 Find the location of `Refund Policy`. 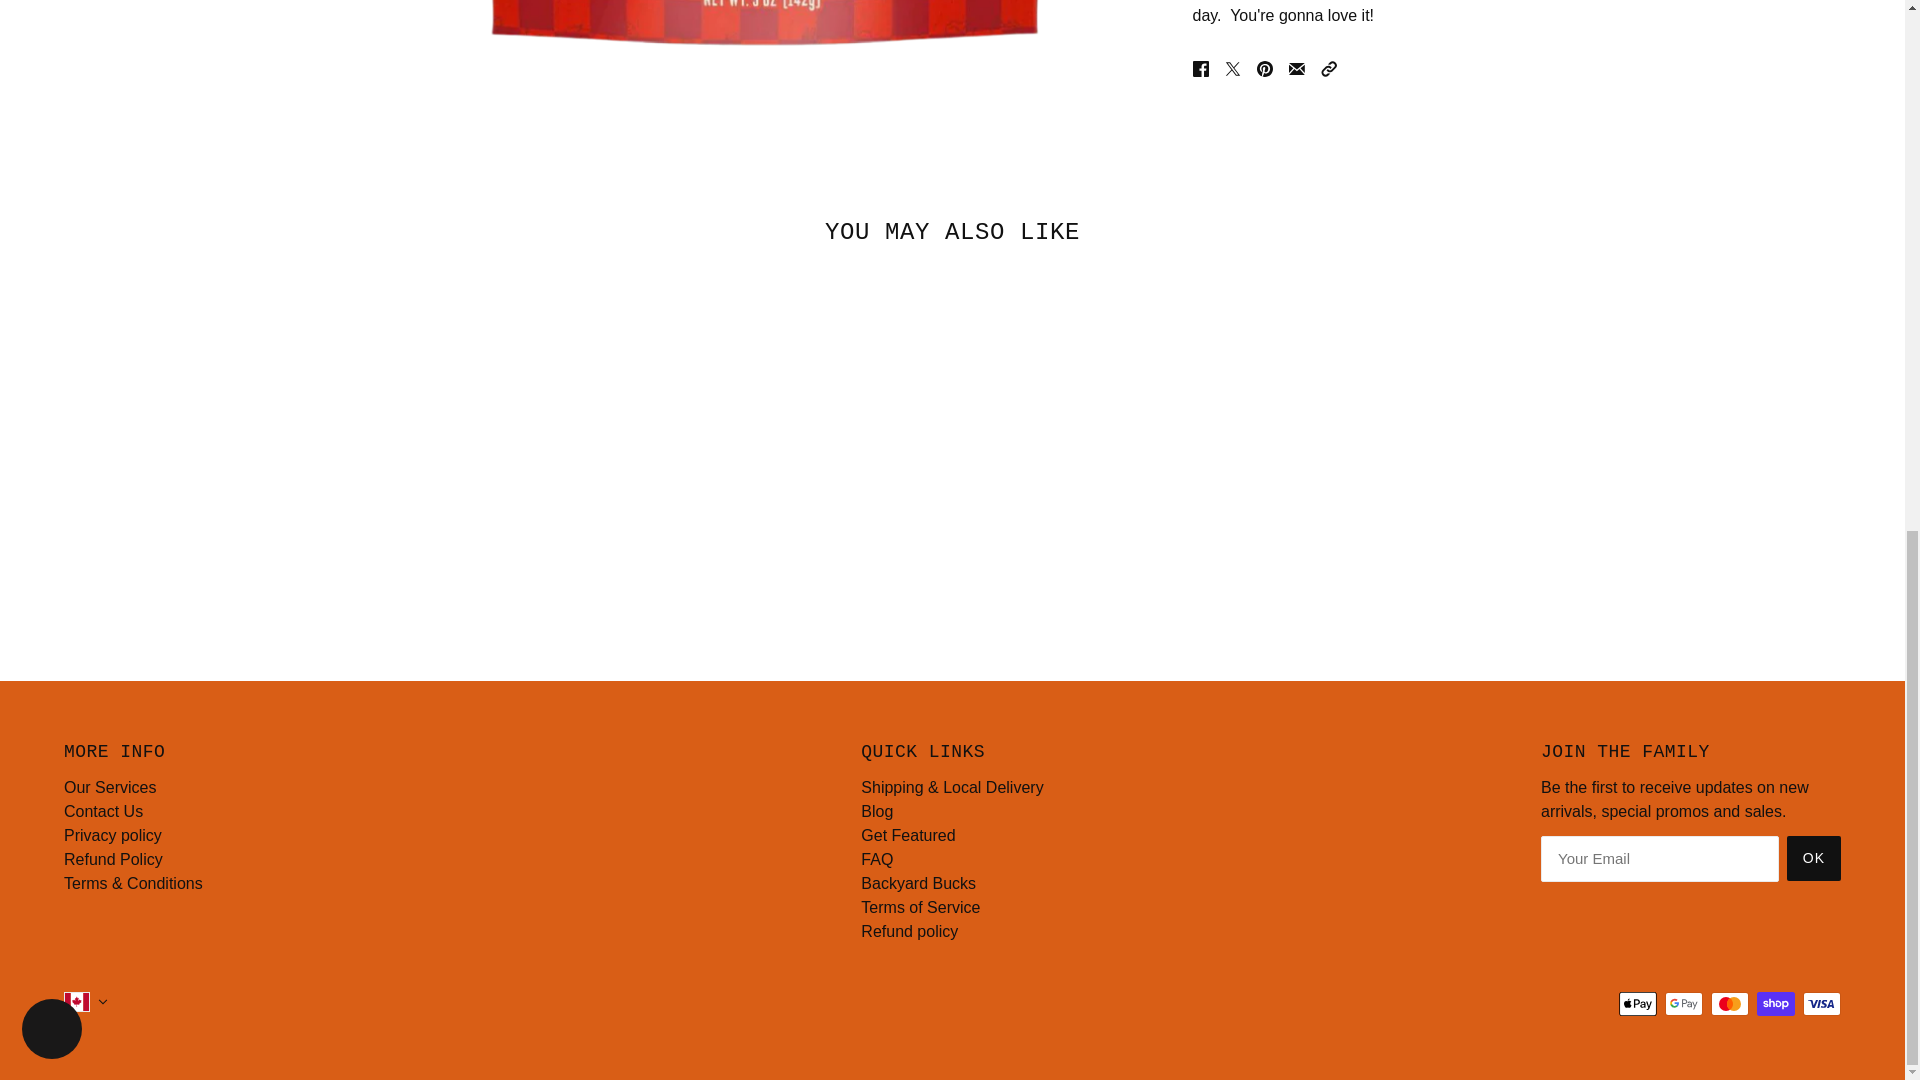

Refund Policy is located at coordinates (113, 860).